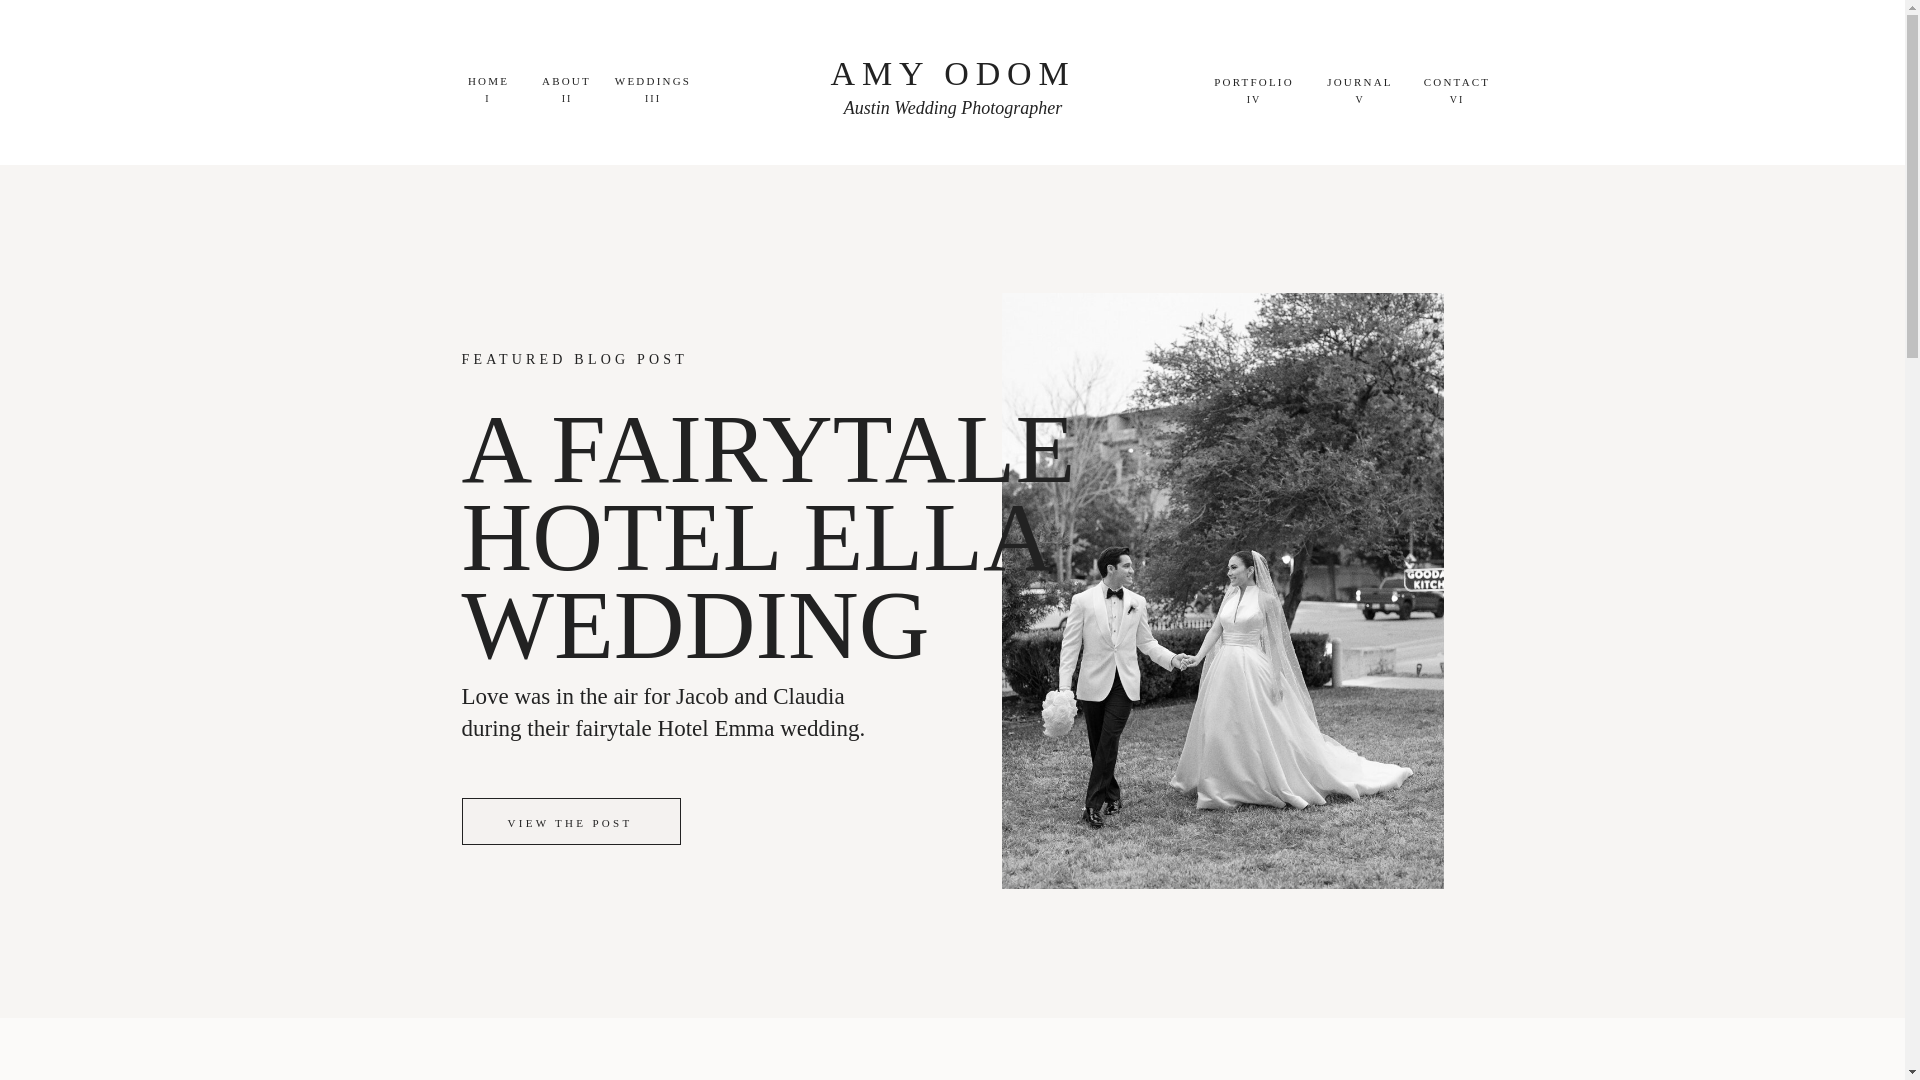  Describe the element at coordinates (953, 110) in the screenshot. I see `Austin Wedding Photographer` at that location.